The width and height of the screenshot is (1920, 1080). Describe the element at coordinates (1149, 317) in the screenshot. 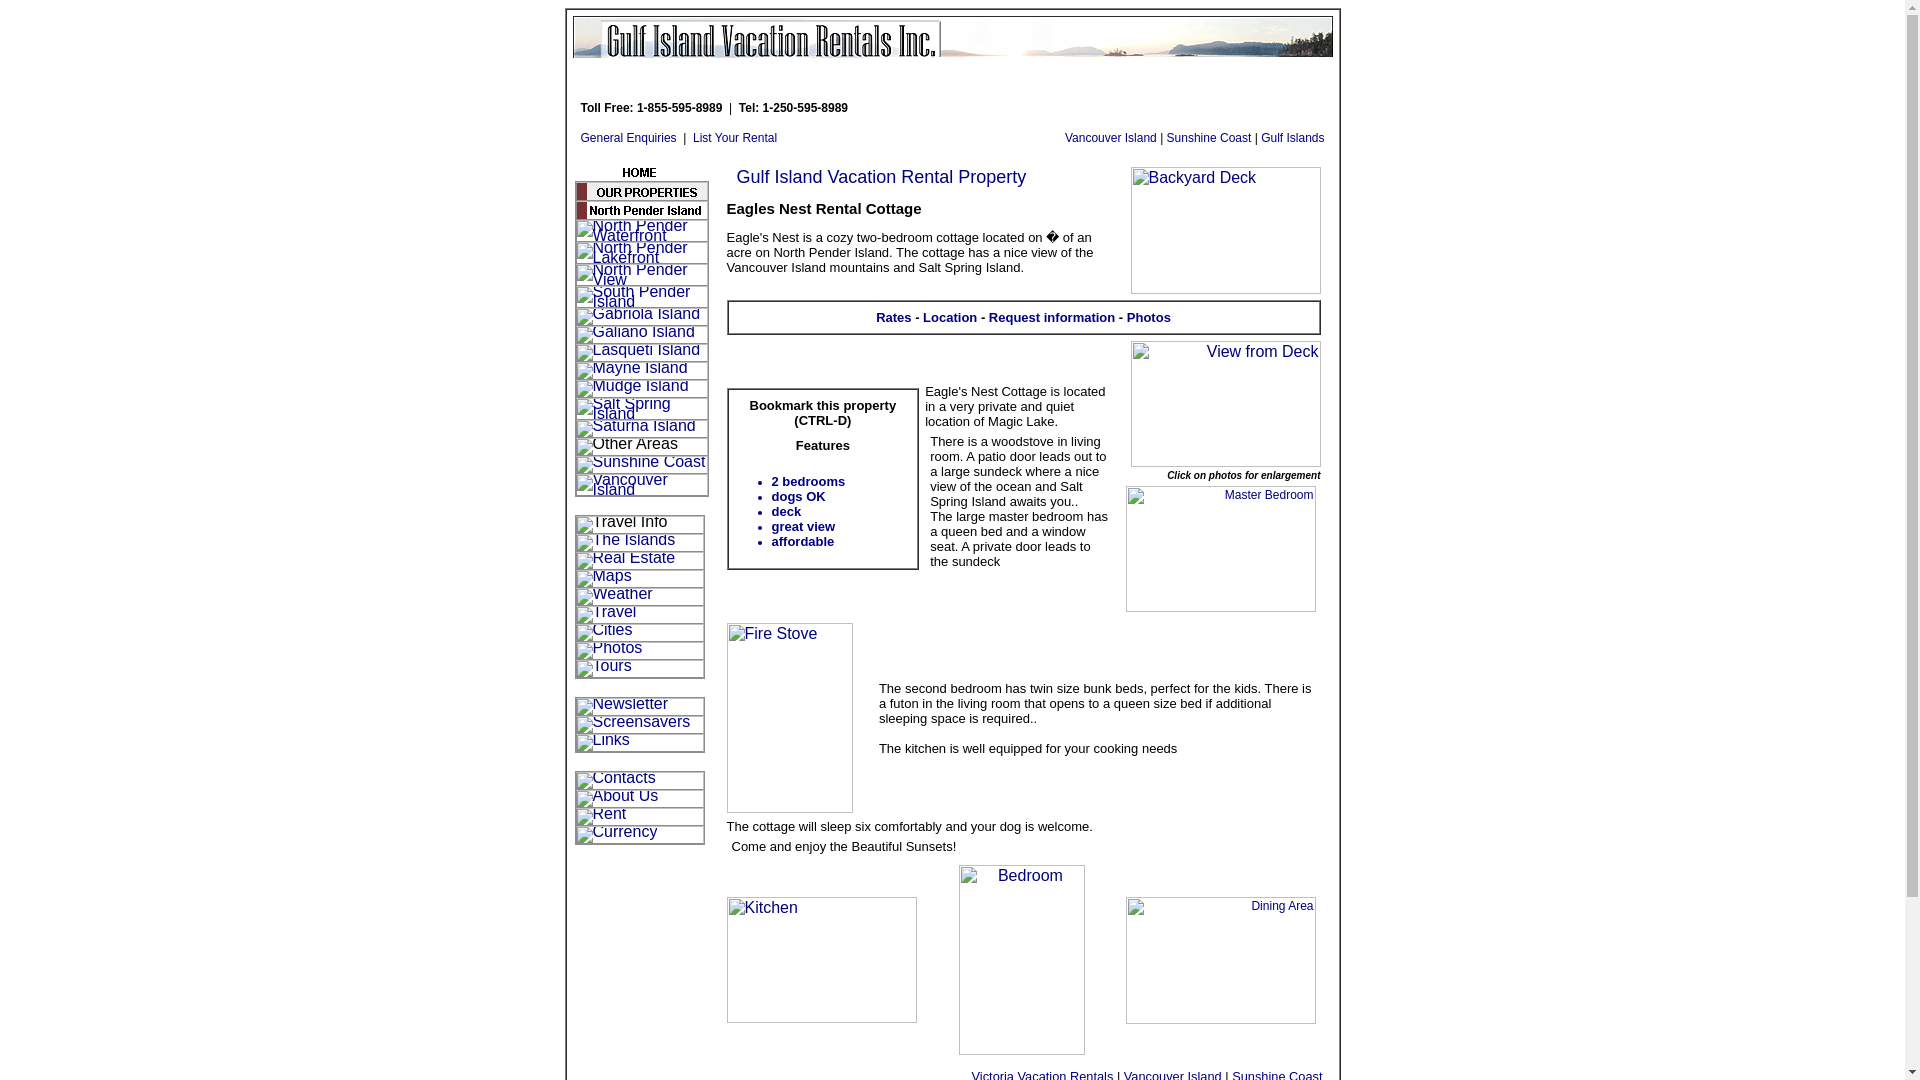

I see `Photos` at that location.